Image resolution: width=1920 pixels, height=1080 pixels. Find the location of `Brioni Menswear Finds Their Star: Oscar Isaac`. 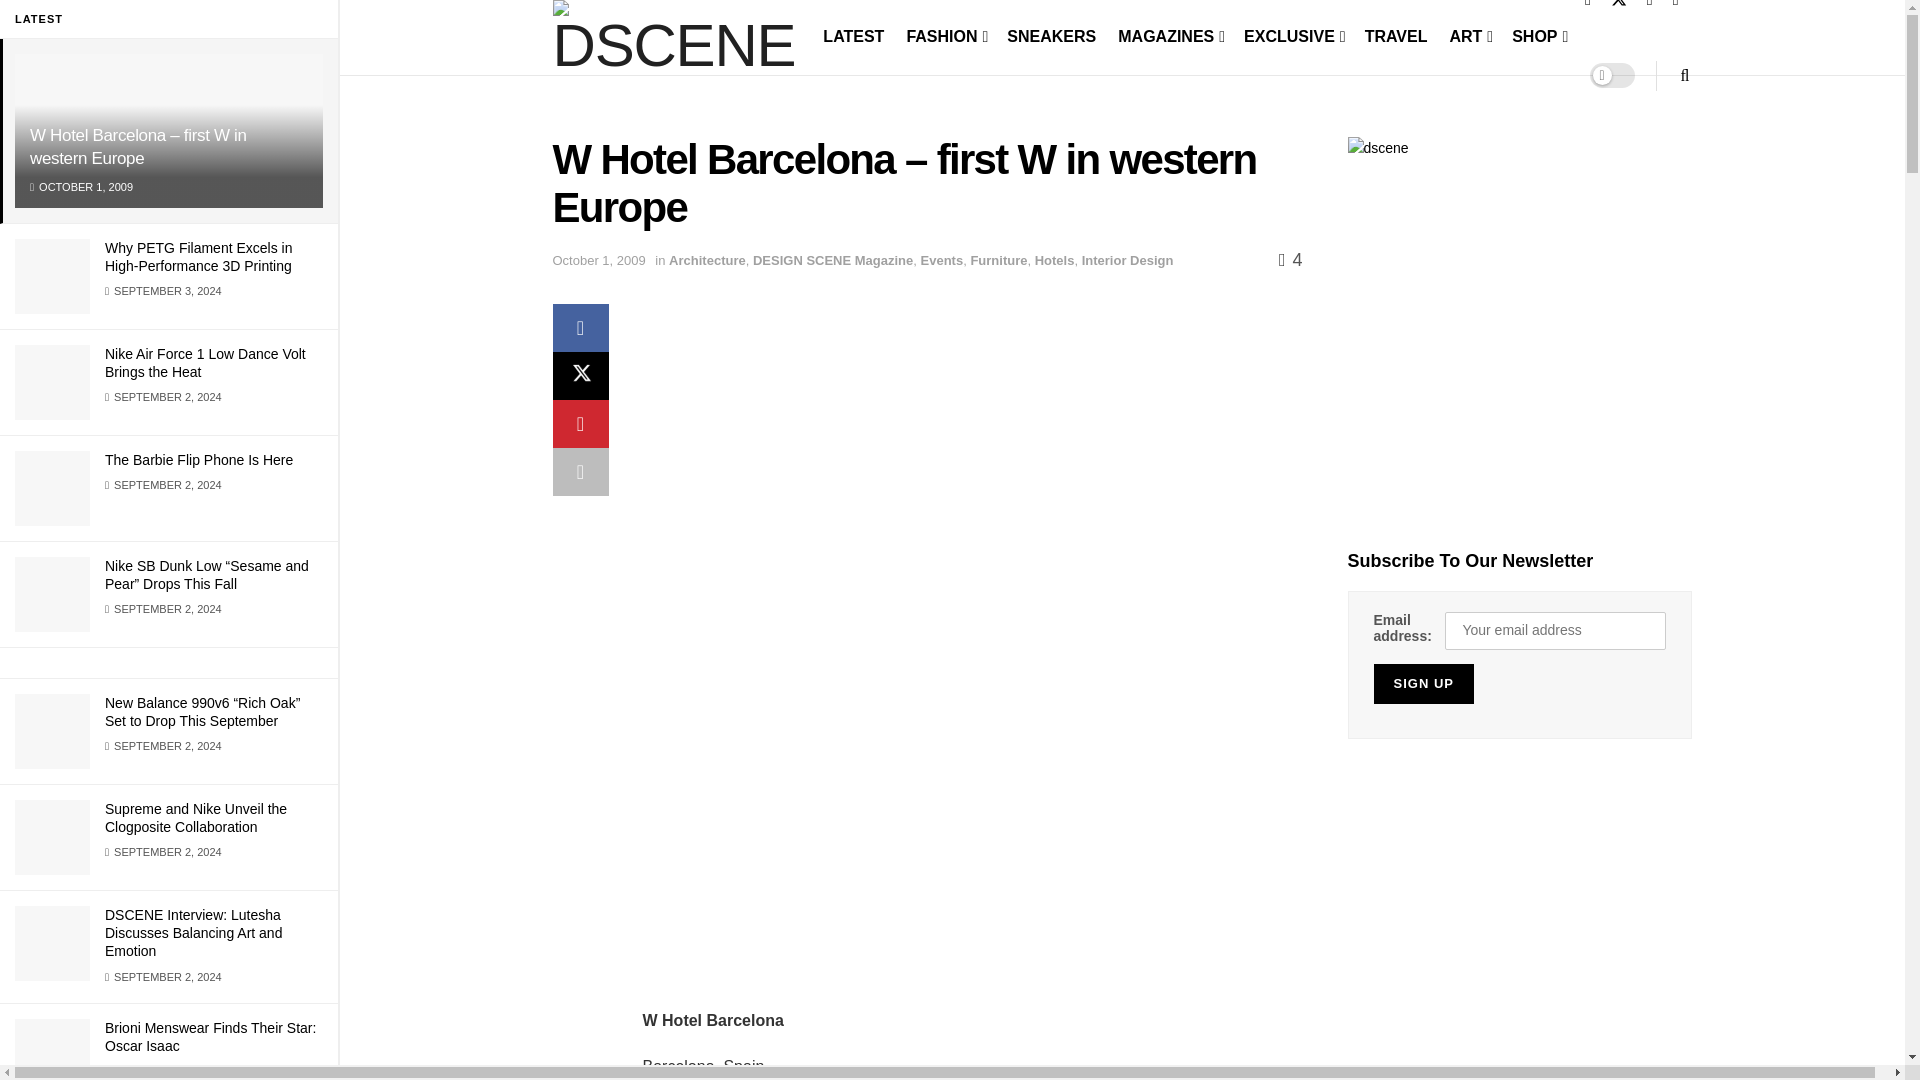

Brioni Menswear Finds Their Star: Oscar Isaac is located at coordinates (210, 1036).